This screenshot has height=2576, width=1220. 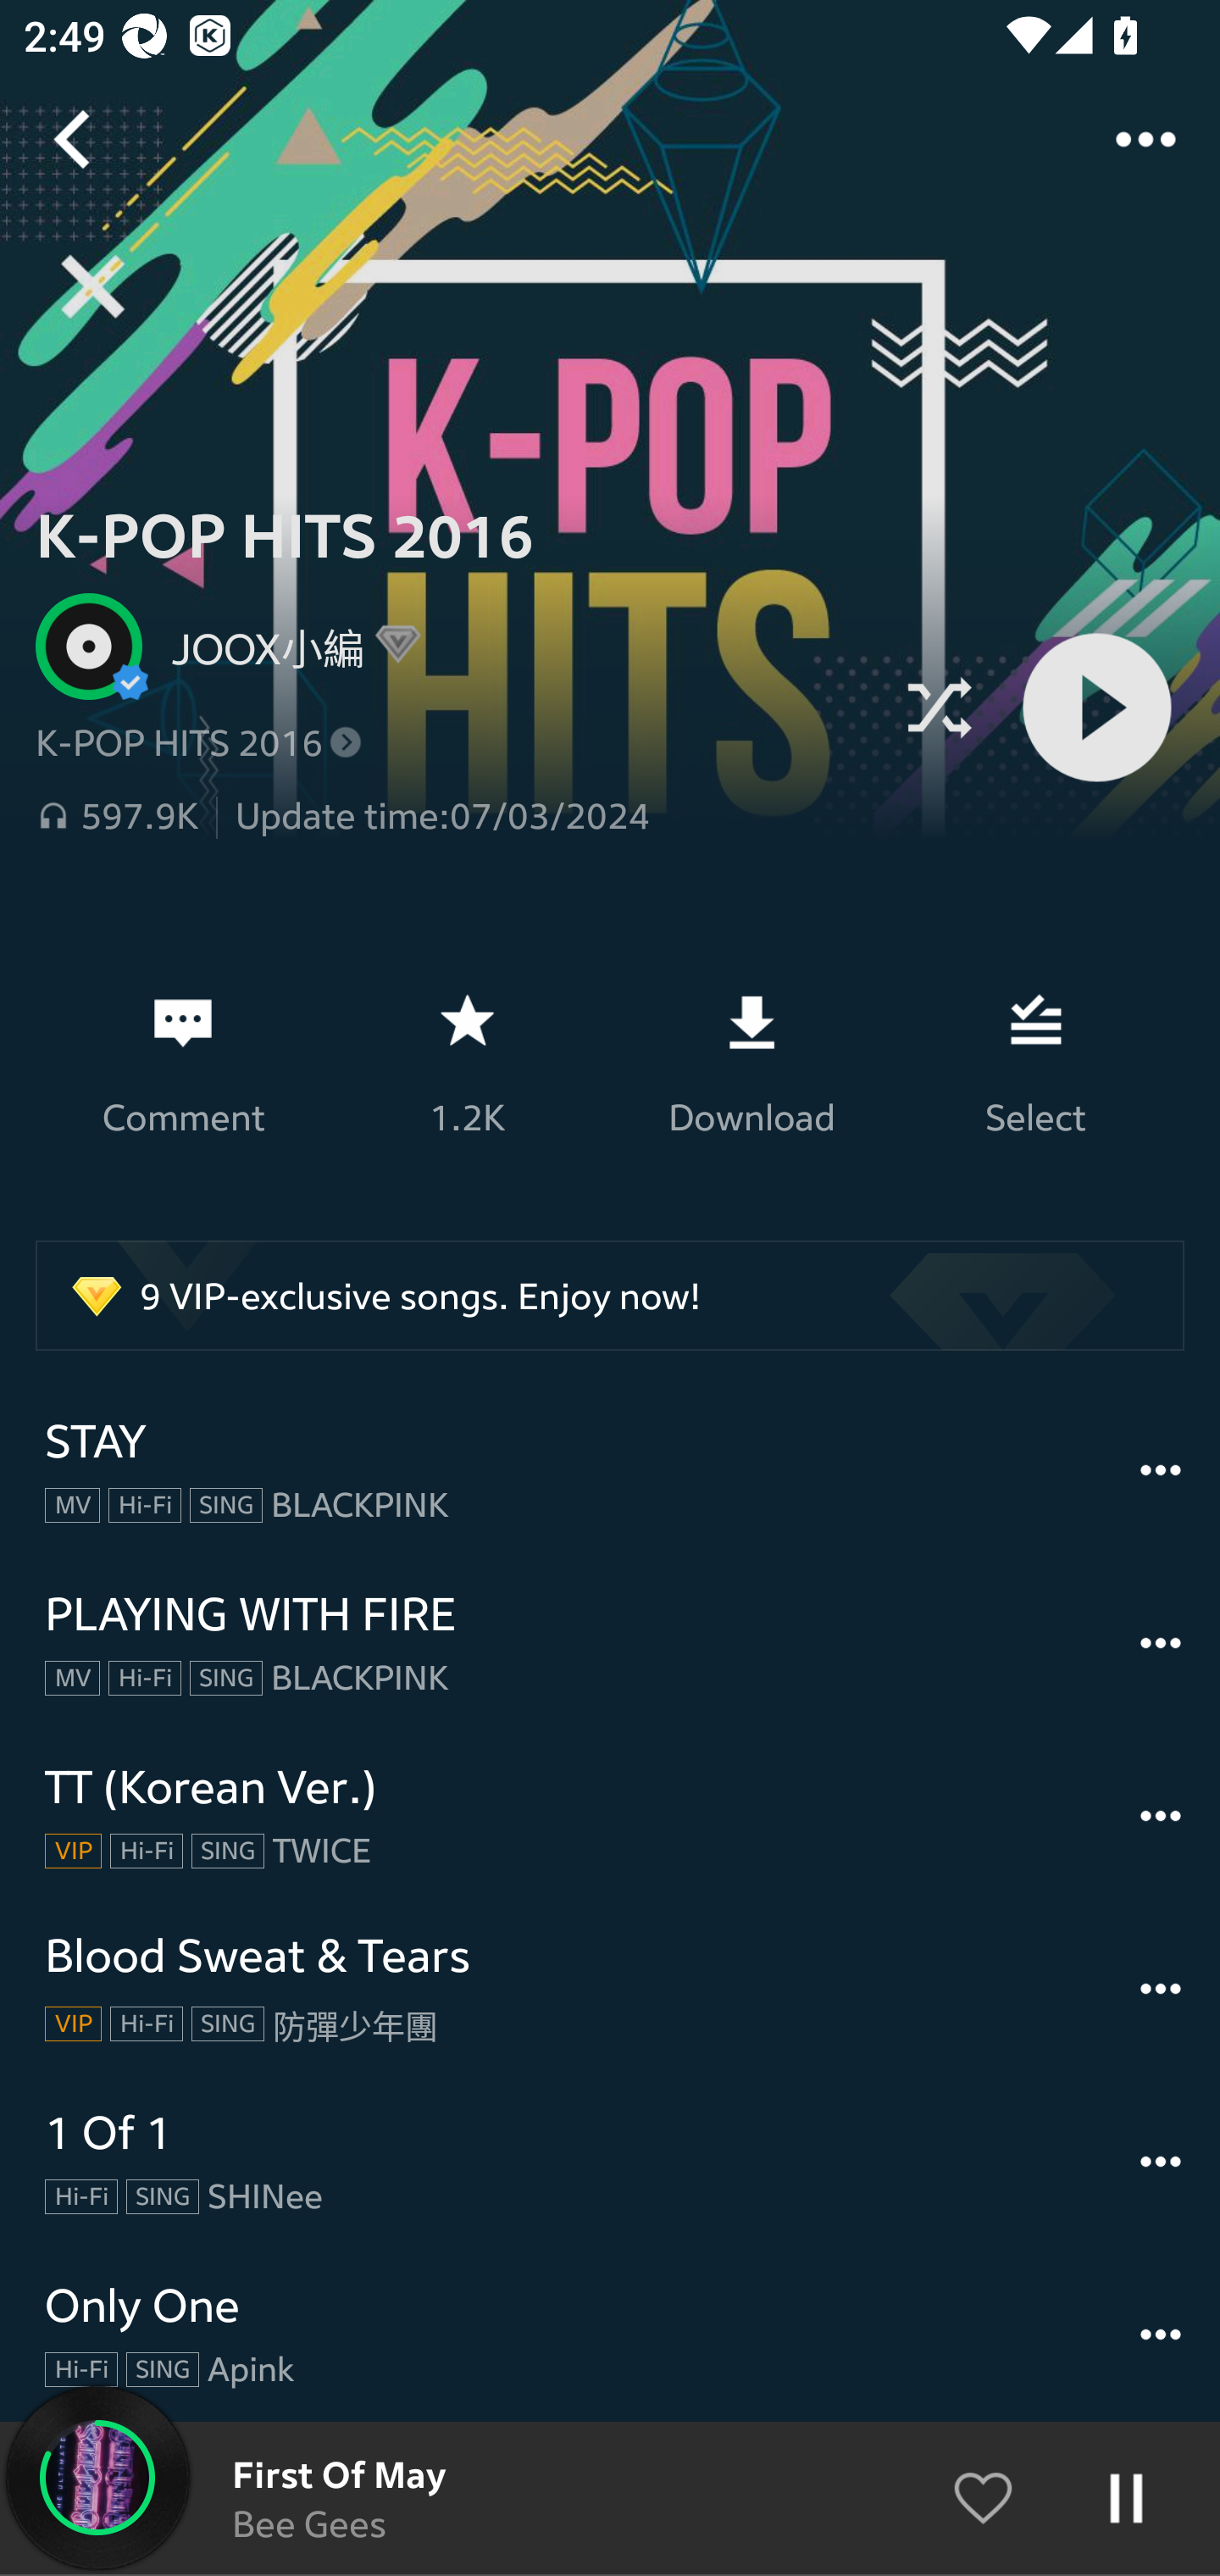 What do you see at coordinates (610, 1471) in the screenshot?
I see `STAY MV Hi-Fi SING BLACKPINK` at bounding box center [610, 1471].